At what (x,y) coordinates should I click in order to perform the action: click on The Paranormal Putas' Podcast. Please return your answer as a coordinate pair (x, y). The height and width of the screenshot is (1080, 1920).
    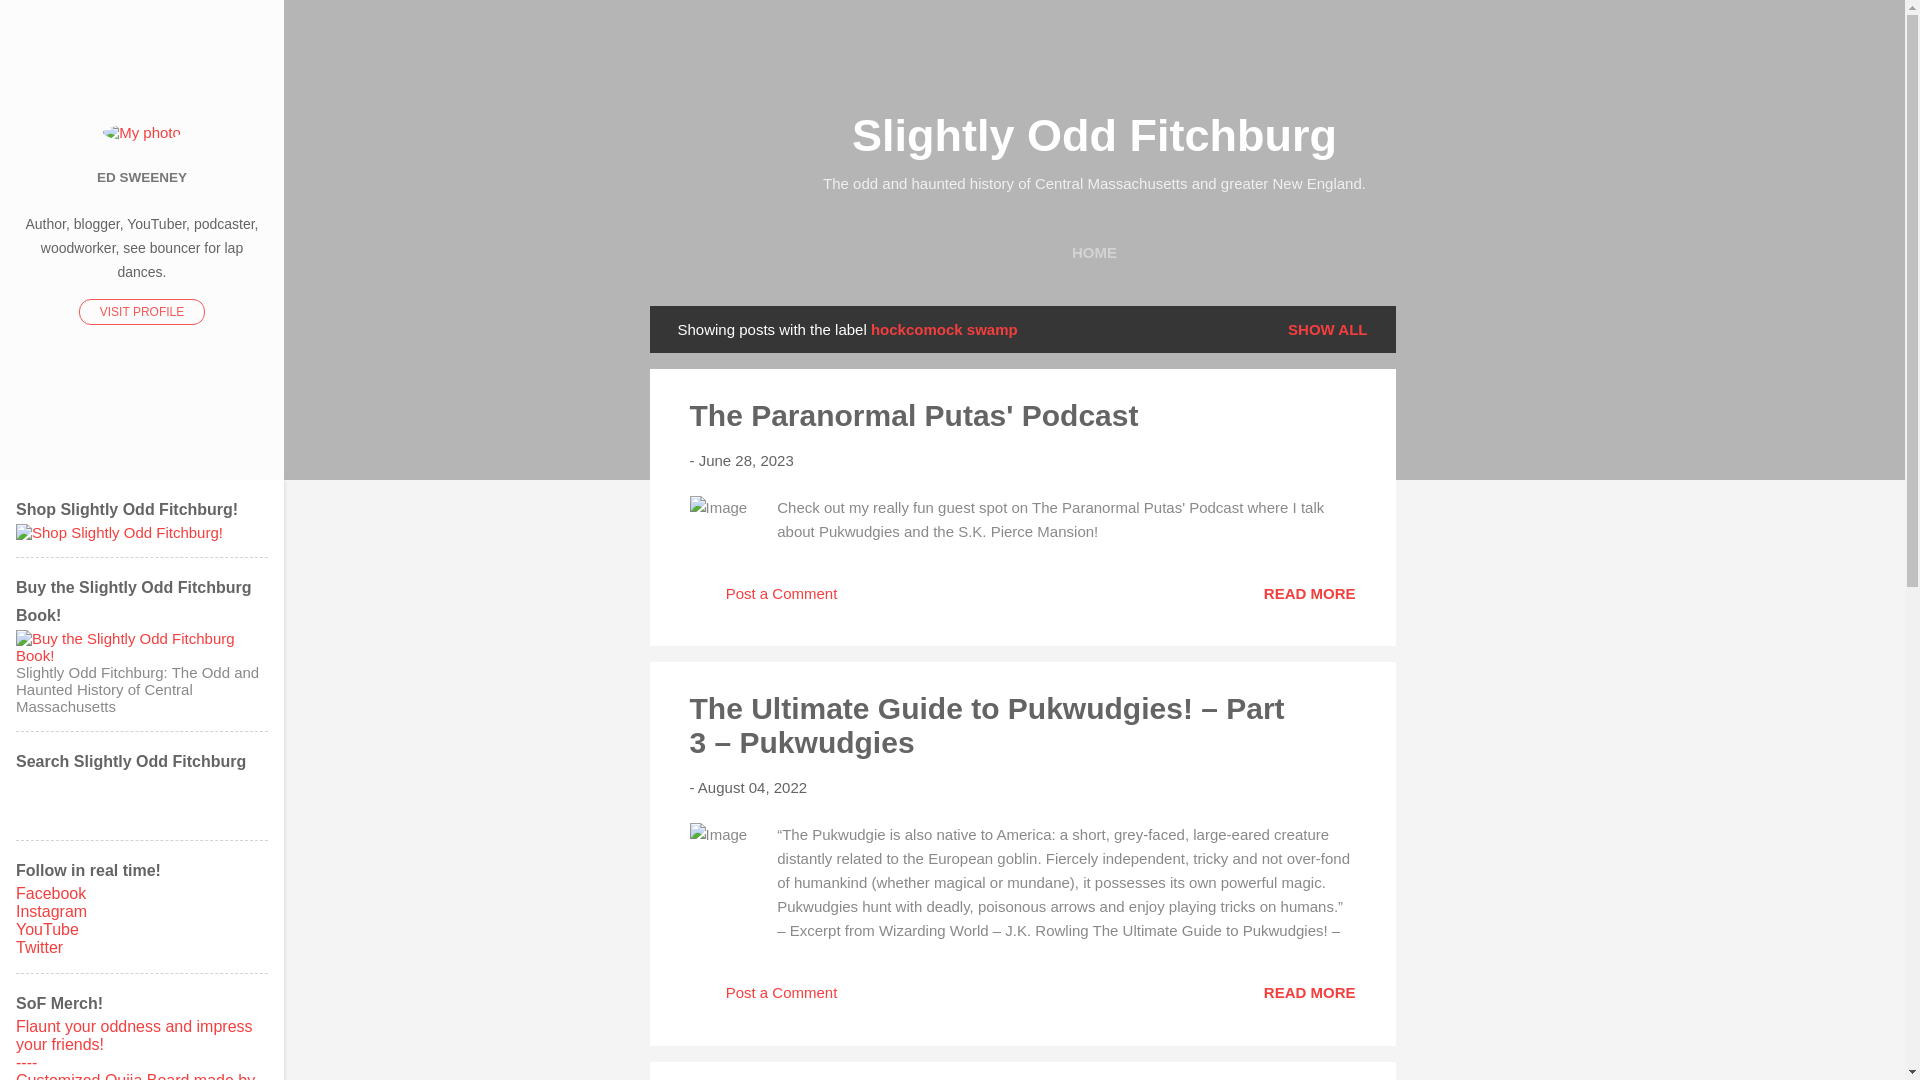
    Looking at the image, I should click on (1309, 592).